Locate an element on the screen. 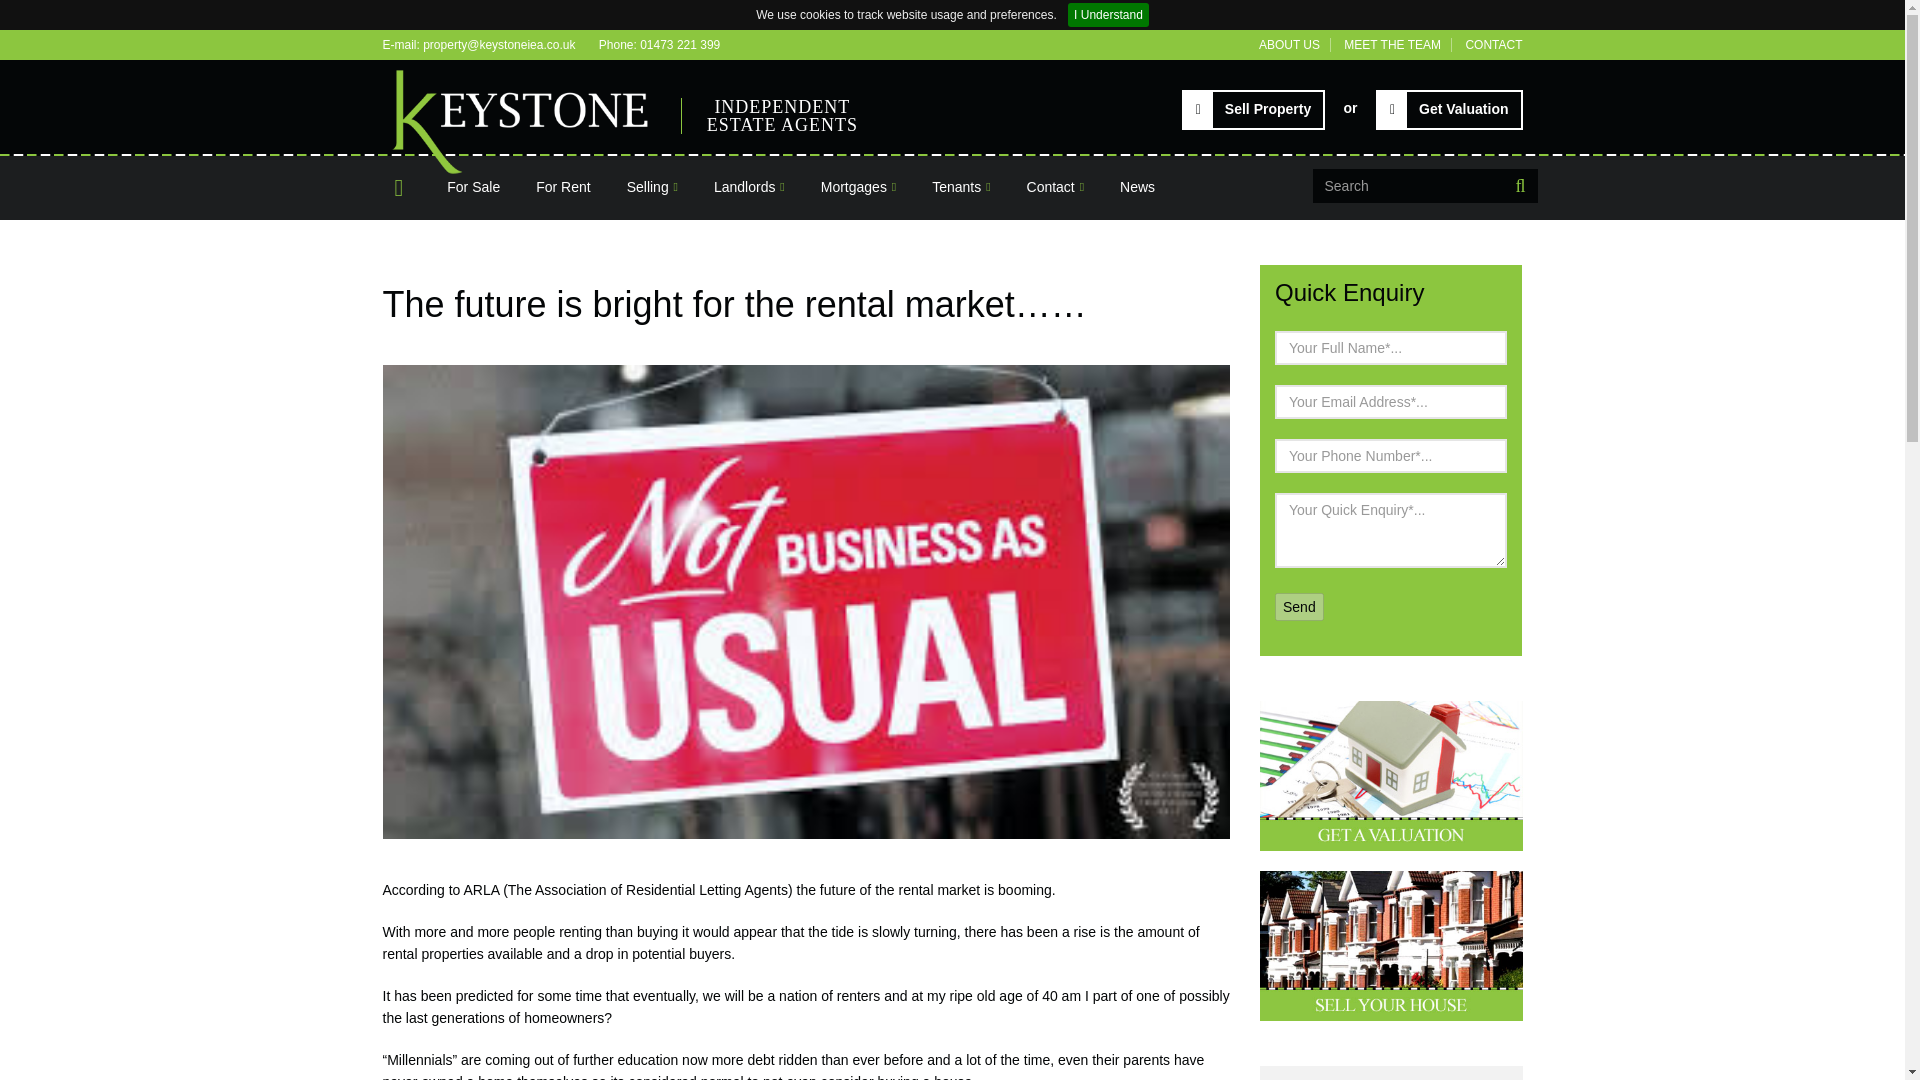 The width and height of the screenshot is (1920, 1080). Tenants is located at coordinates (960, 186).